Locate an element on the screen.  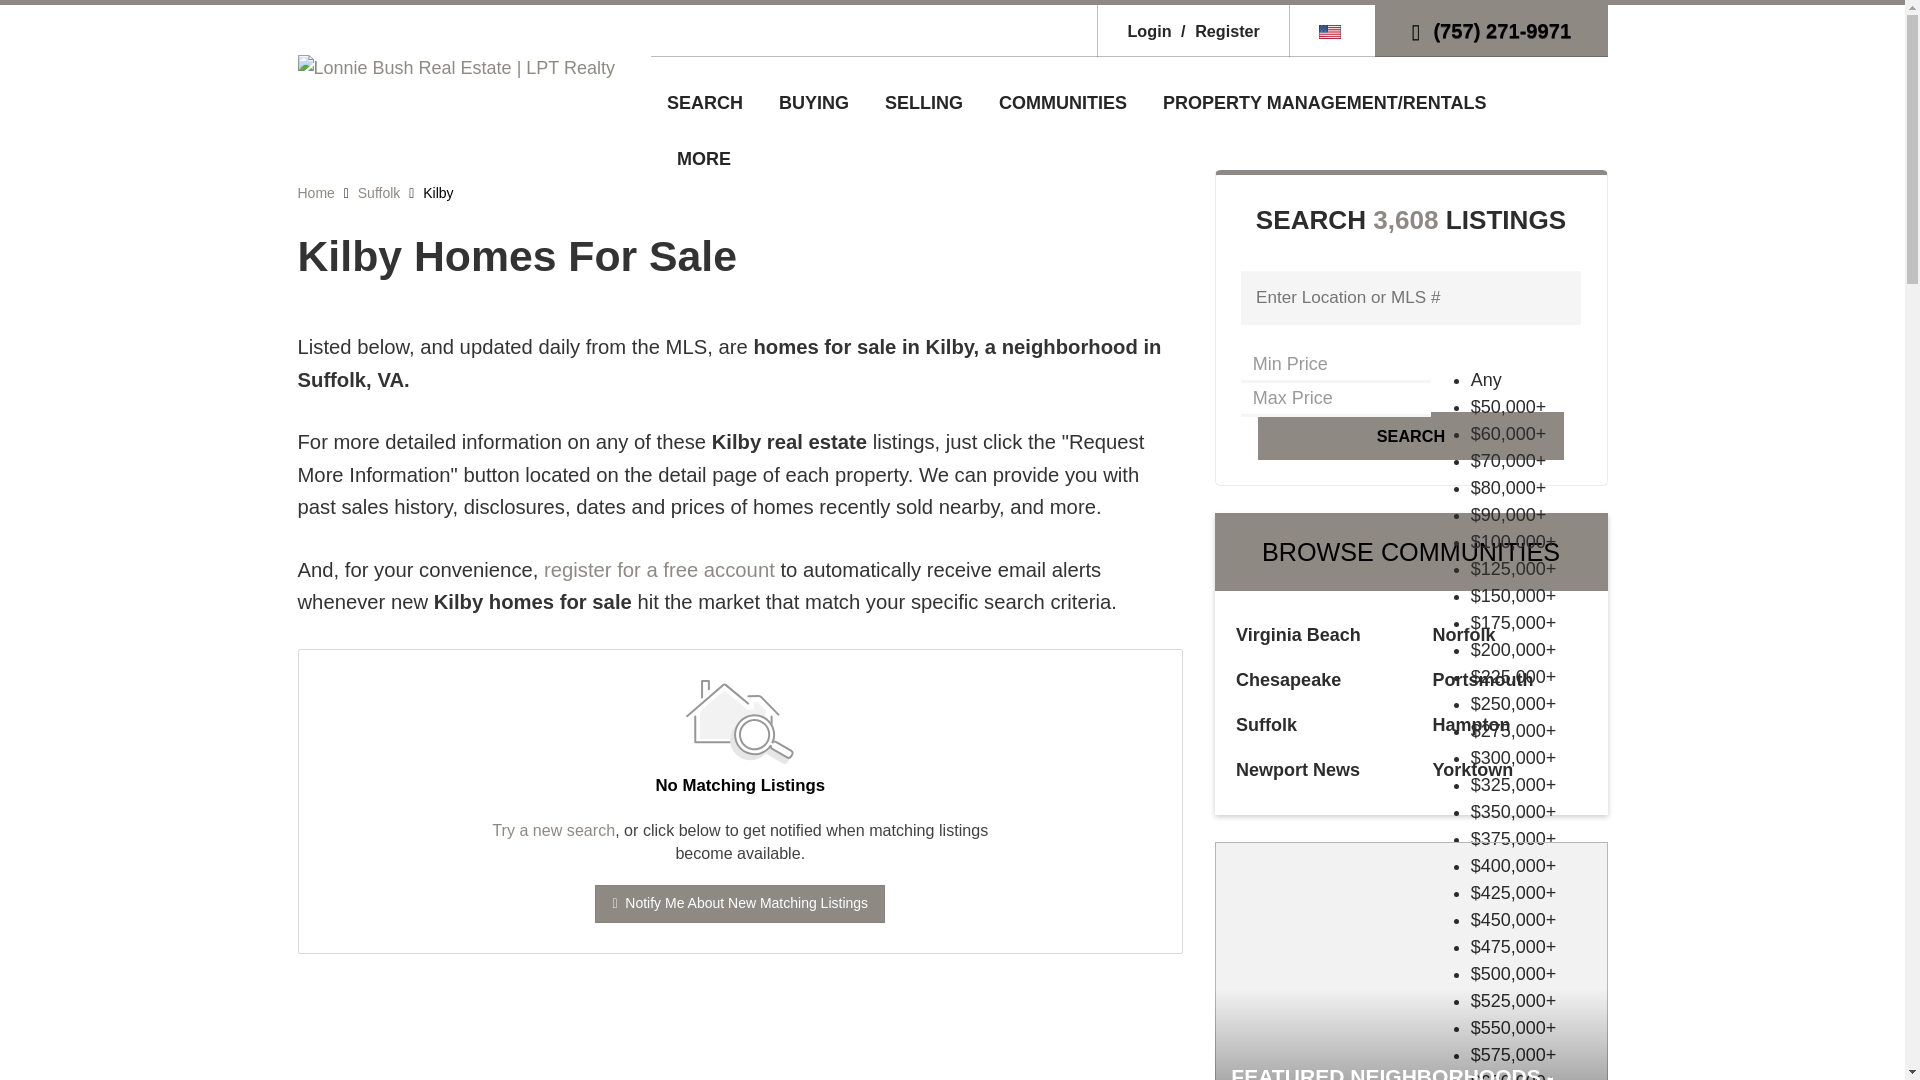
SELLING is located at coordinates (924, 102).